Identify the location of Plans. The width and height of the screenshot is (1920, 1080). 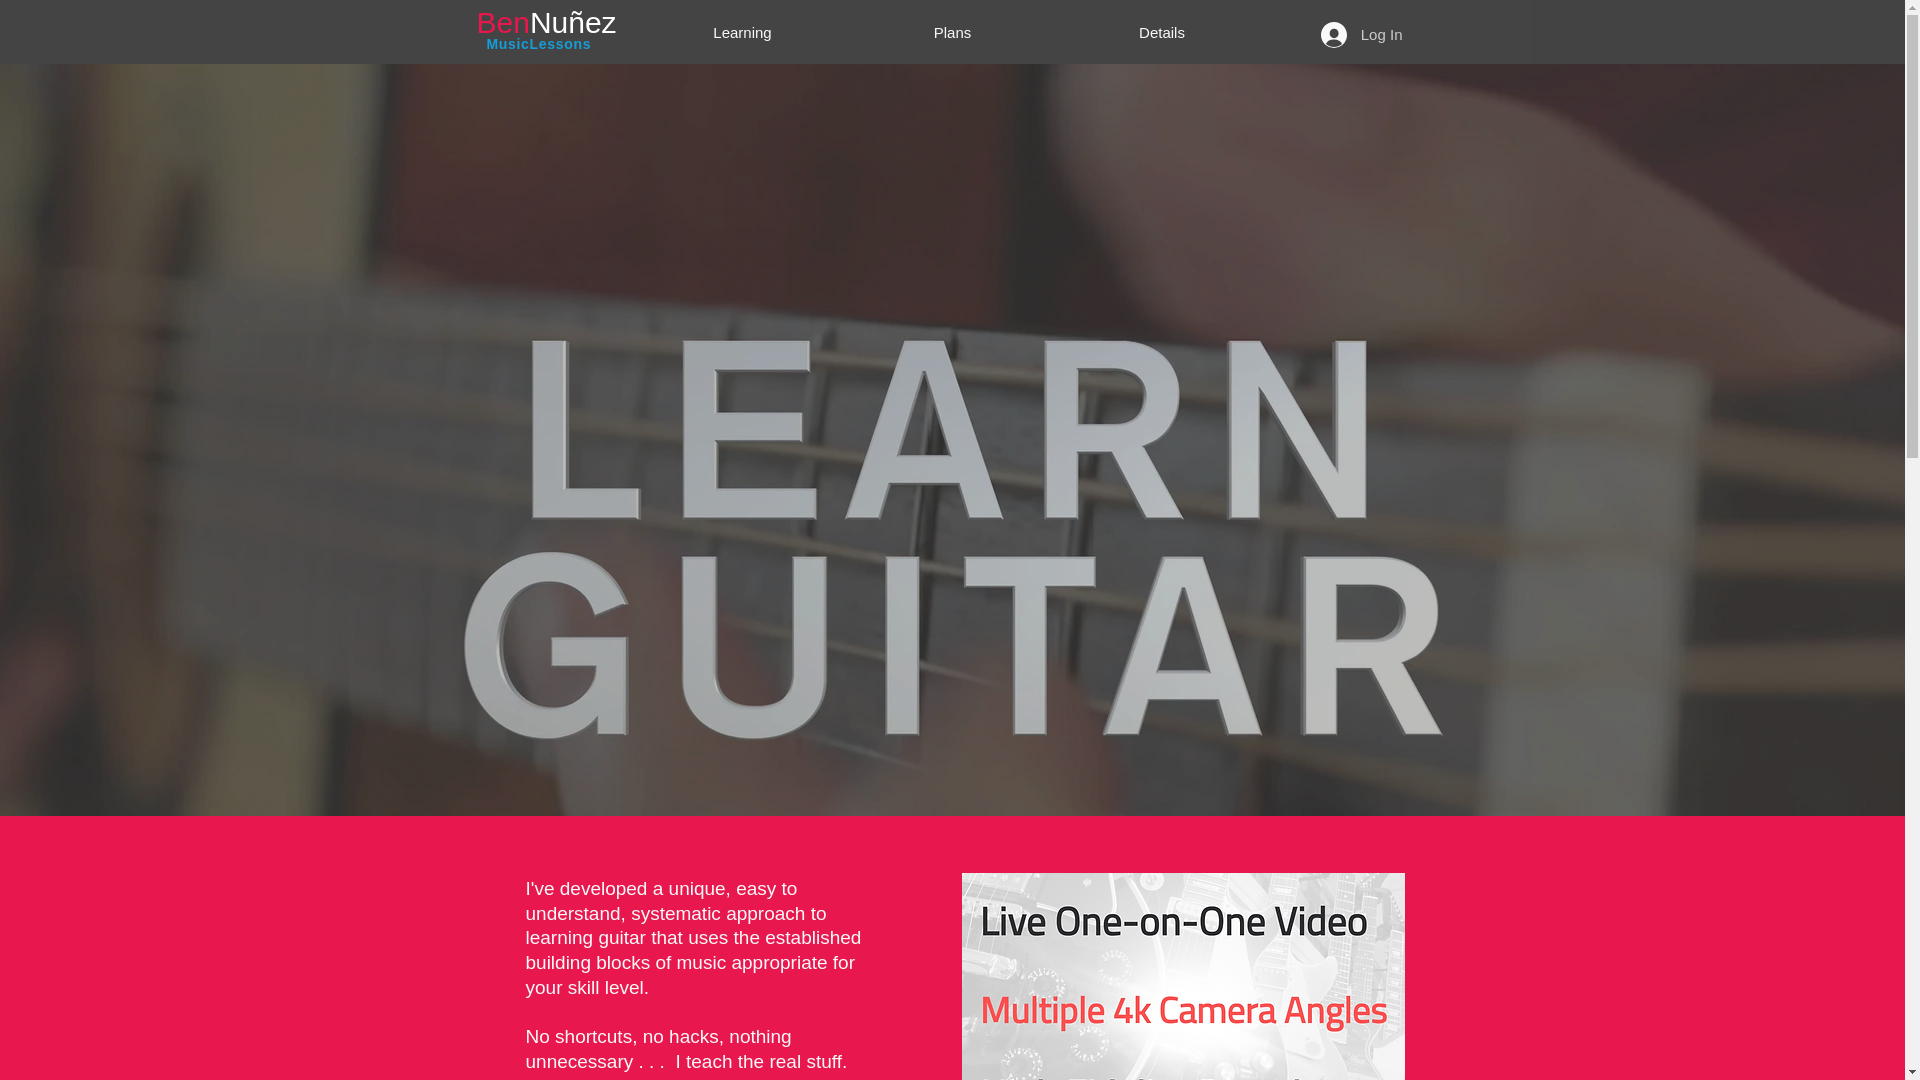
(952, 32).